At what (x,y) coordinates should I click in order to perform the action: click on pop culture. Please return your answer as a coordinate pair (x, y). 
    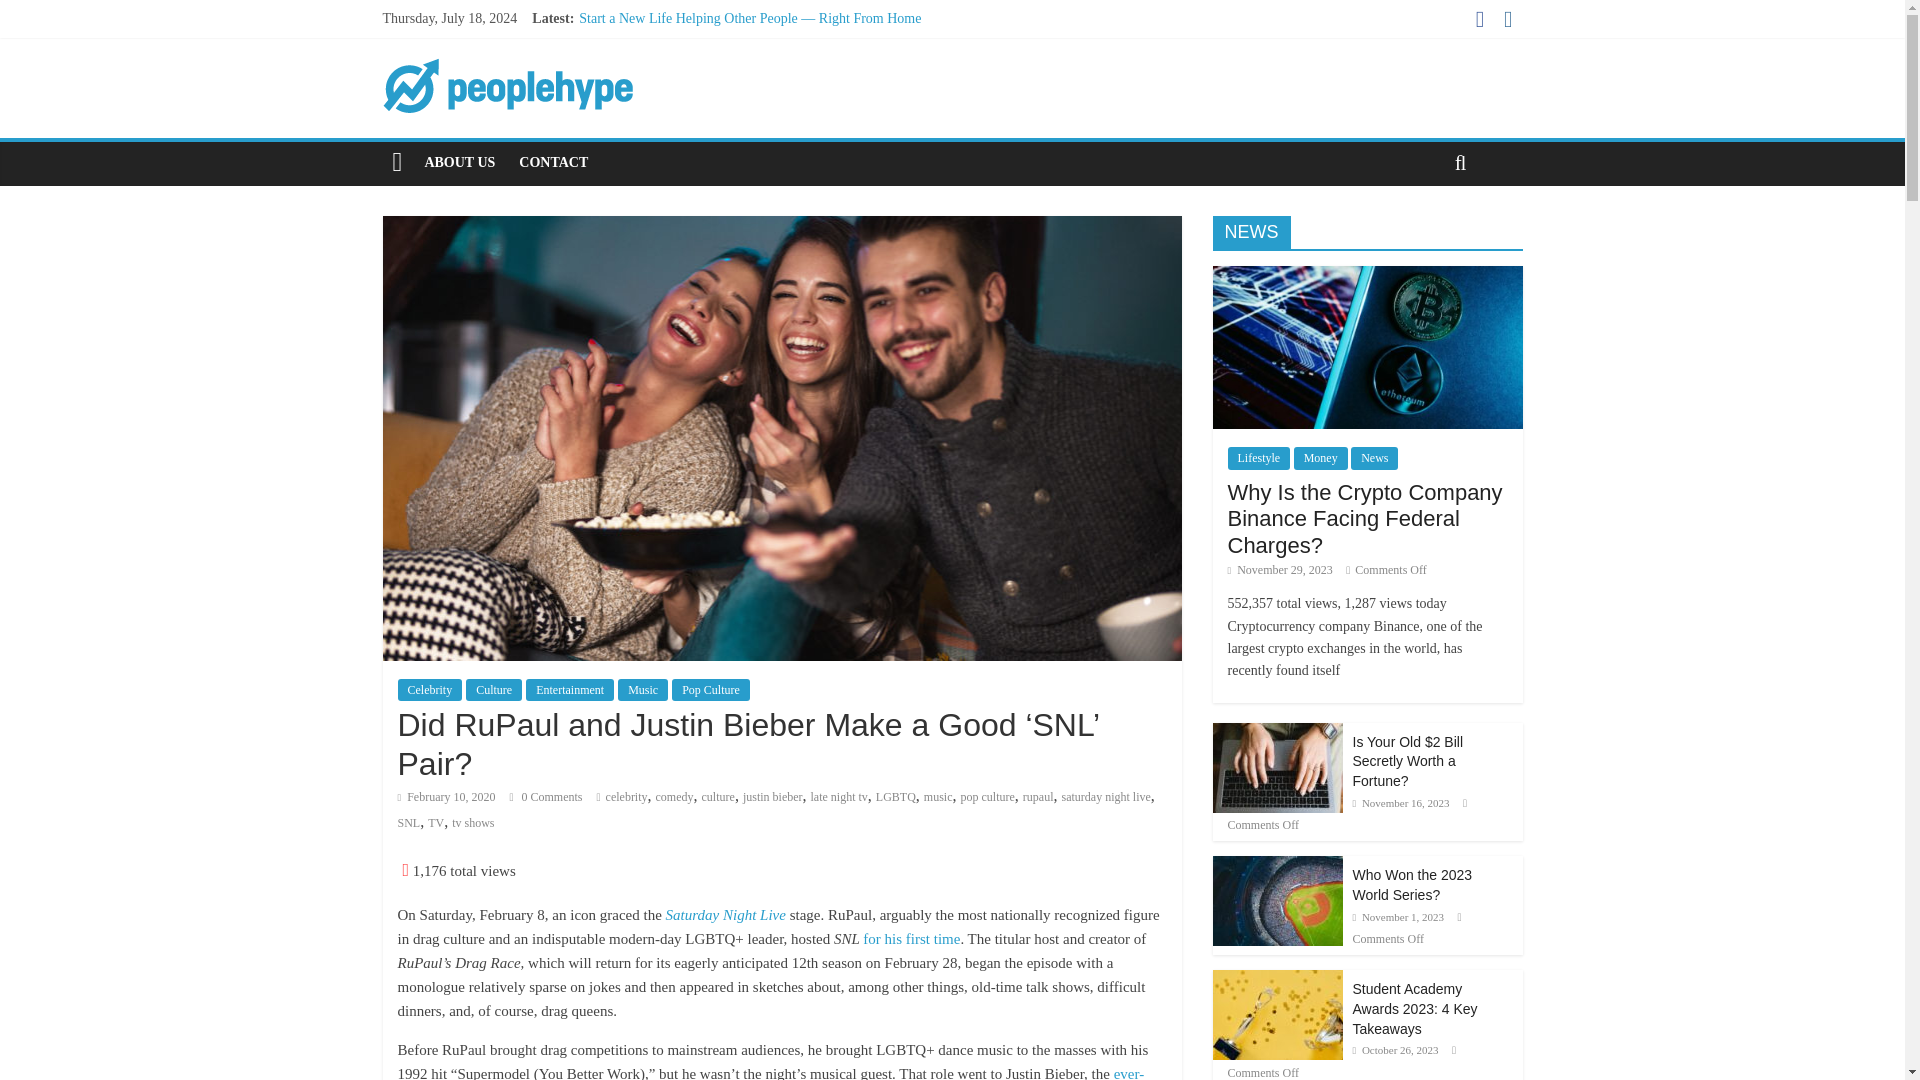
    Looking at the image, I should click on (988, 796).